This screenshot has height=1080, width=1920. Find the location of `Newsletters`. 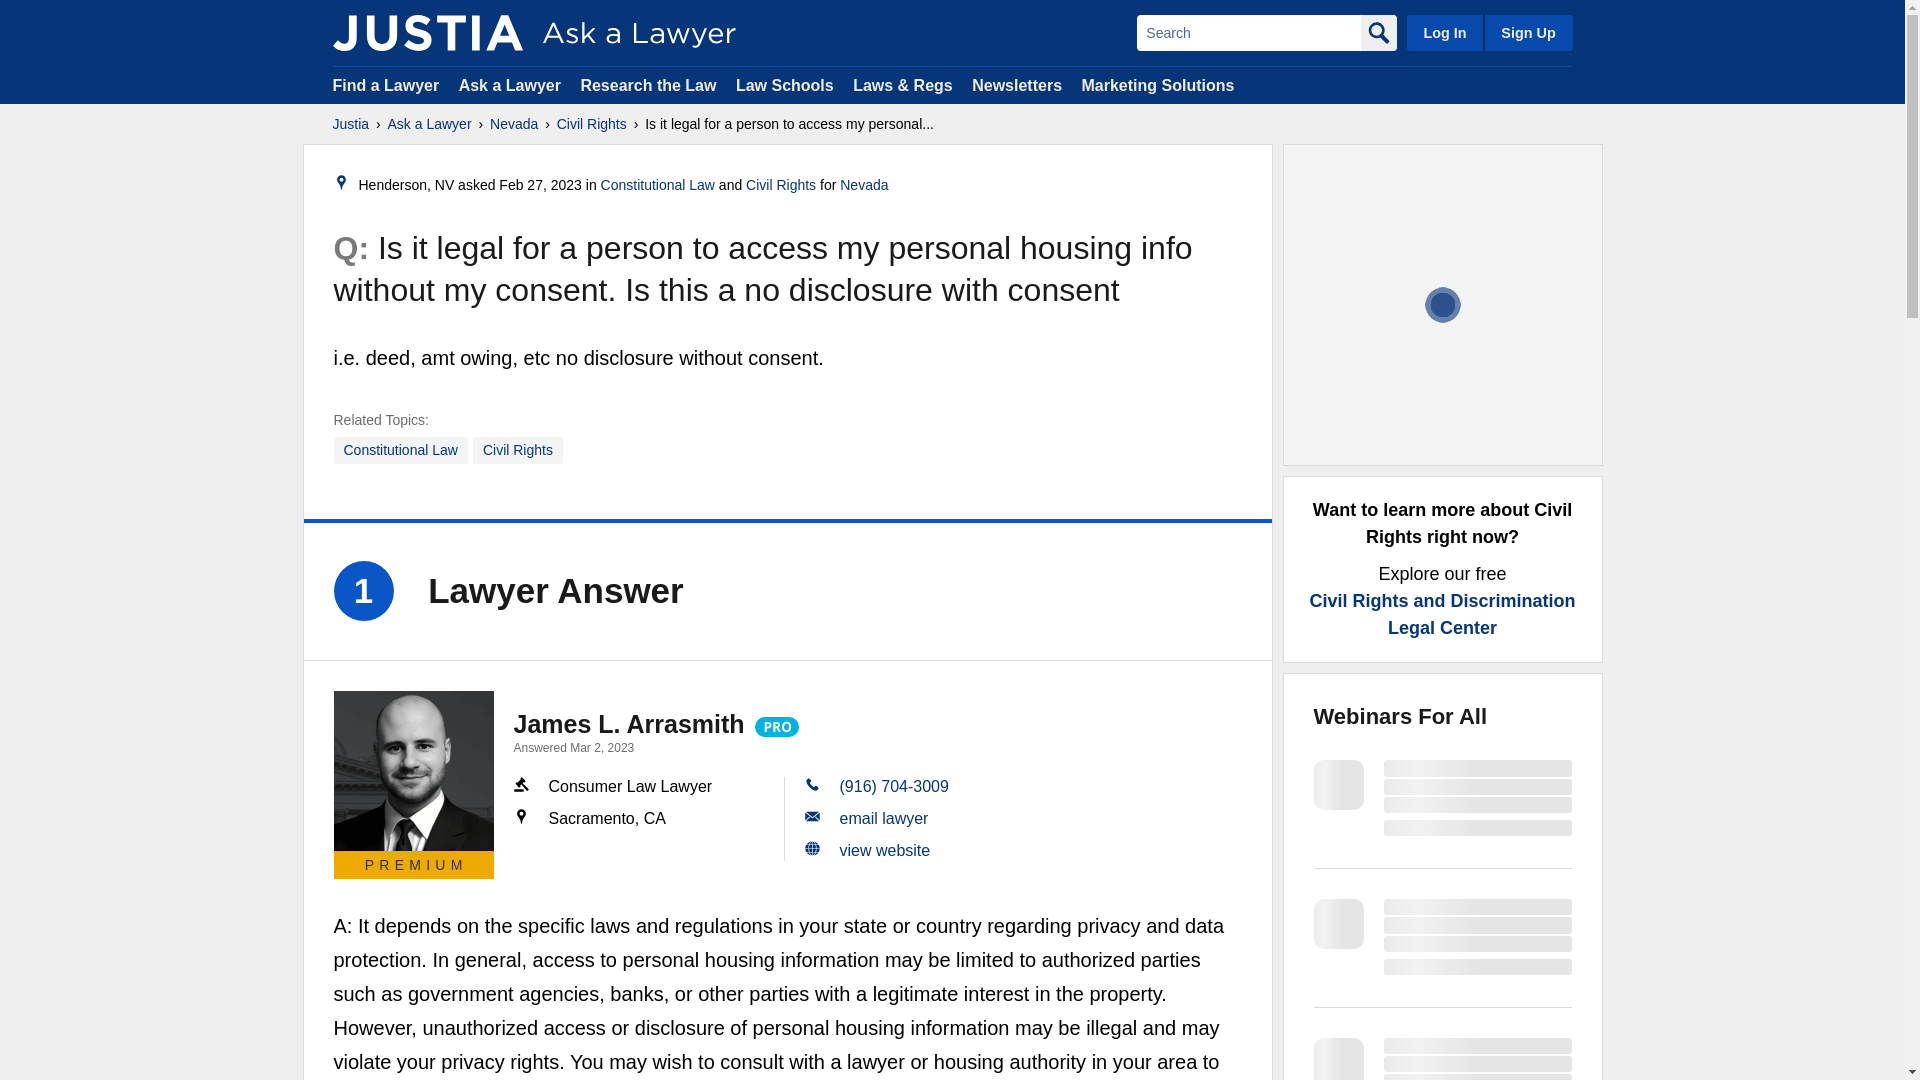

Newsletters is located at coordinates (1016, 84).